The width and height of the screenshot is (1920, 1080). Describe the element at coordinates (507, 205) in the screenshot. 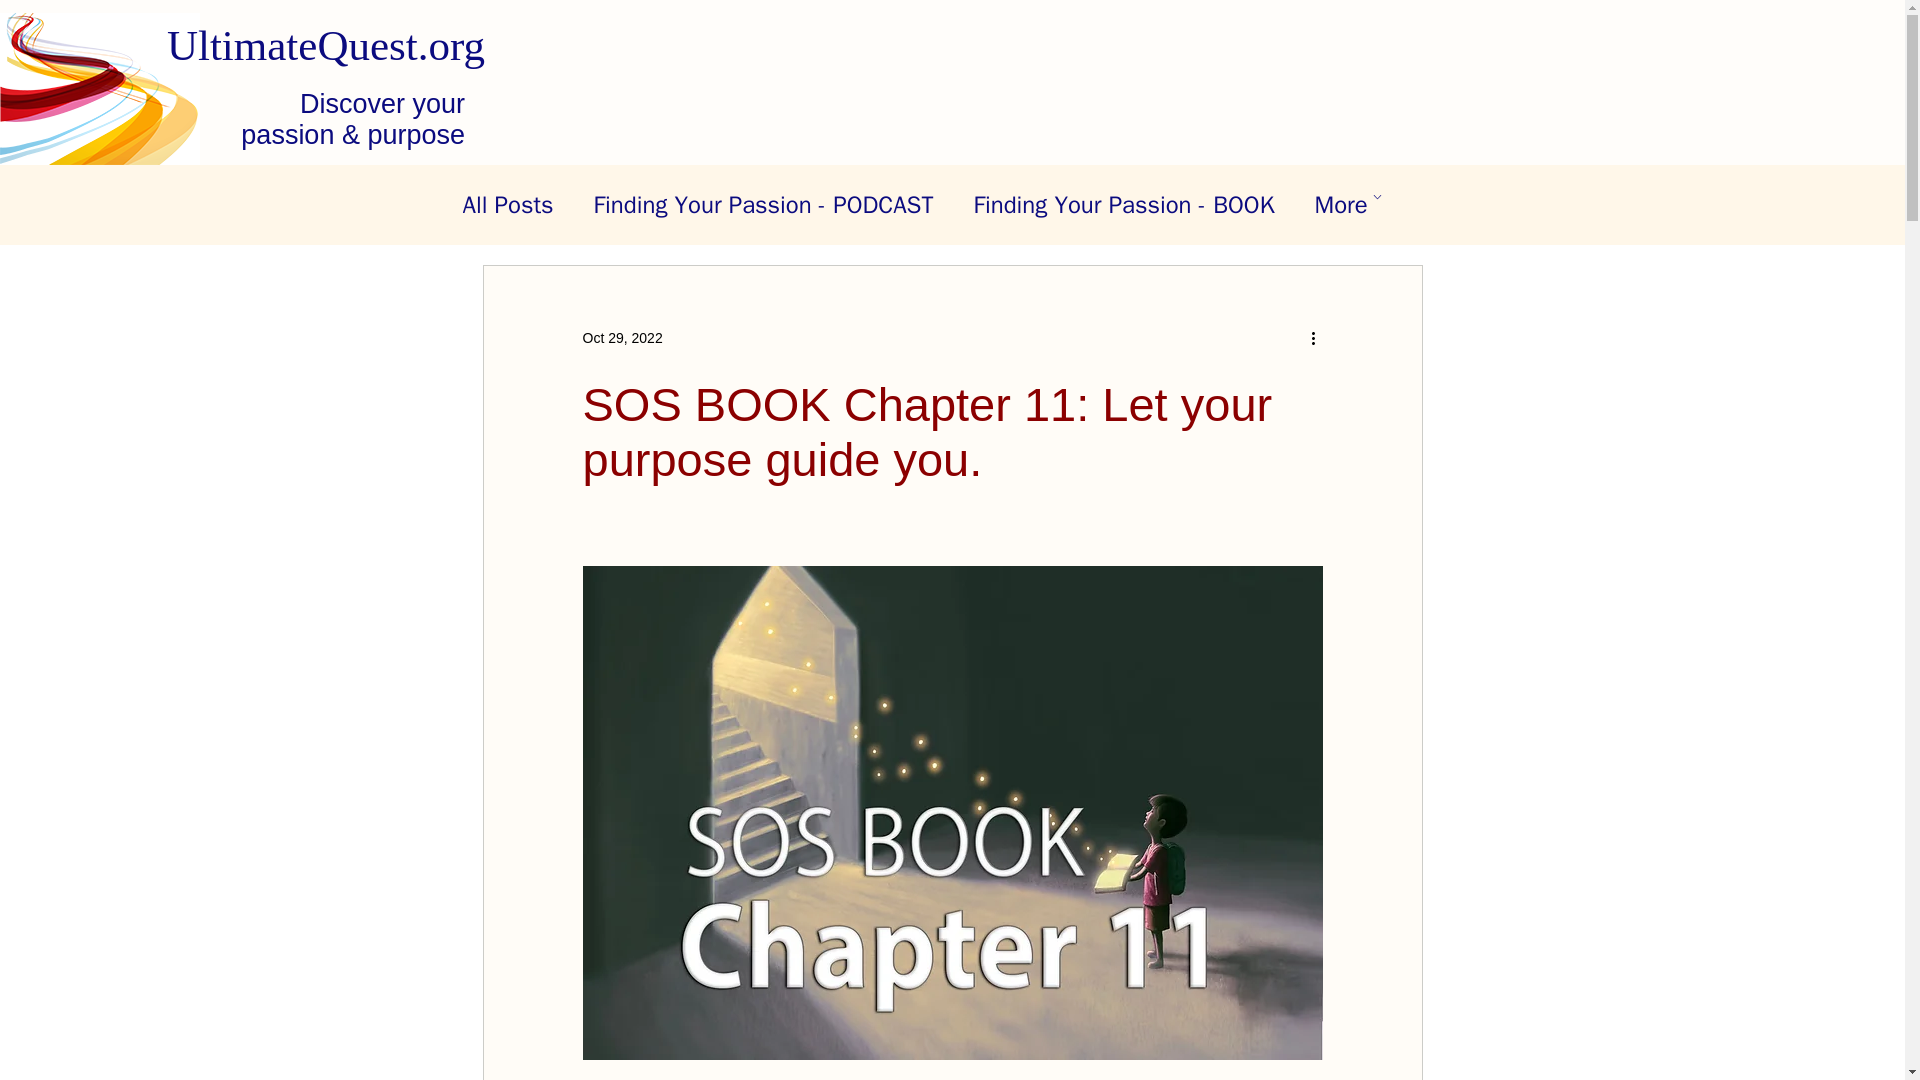

I see `All Posts` at that location.